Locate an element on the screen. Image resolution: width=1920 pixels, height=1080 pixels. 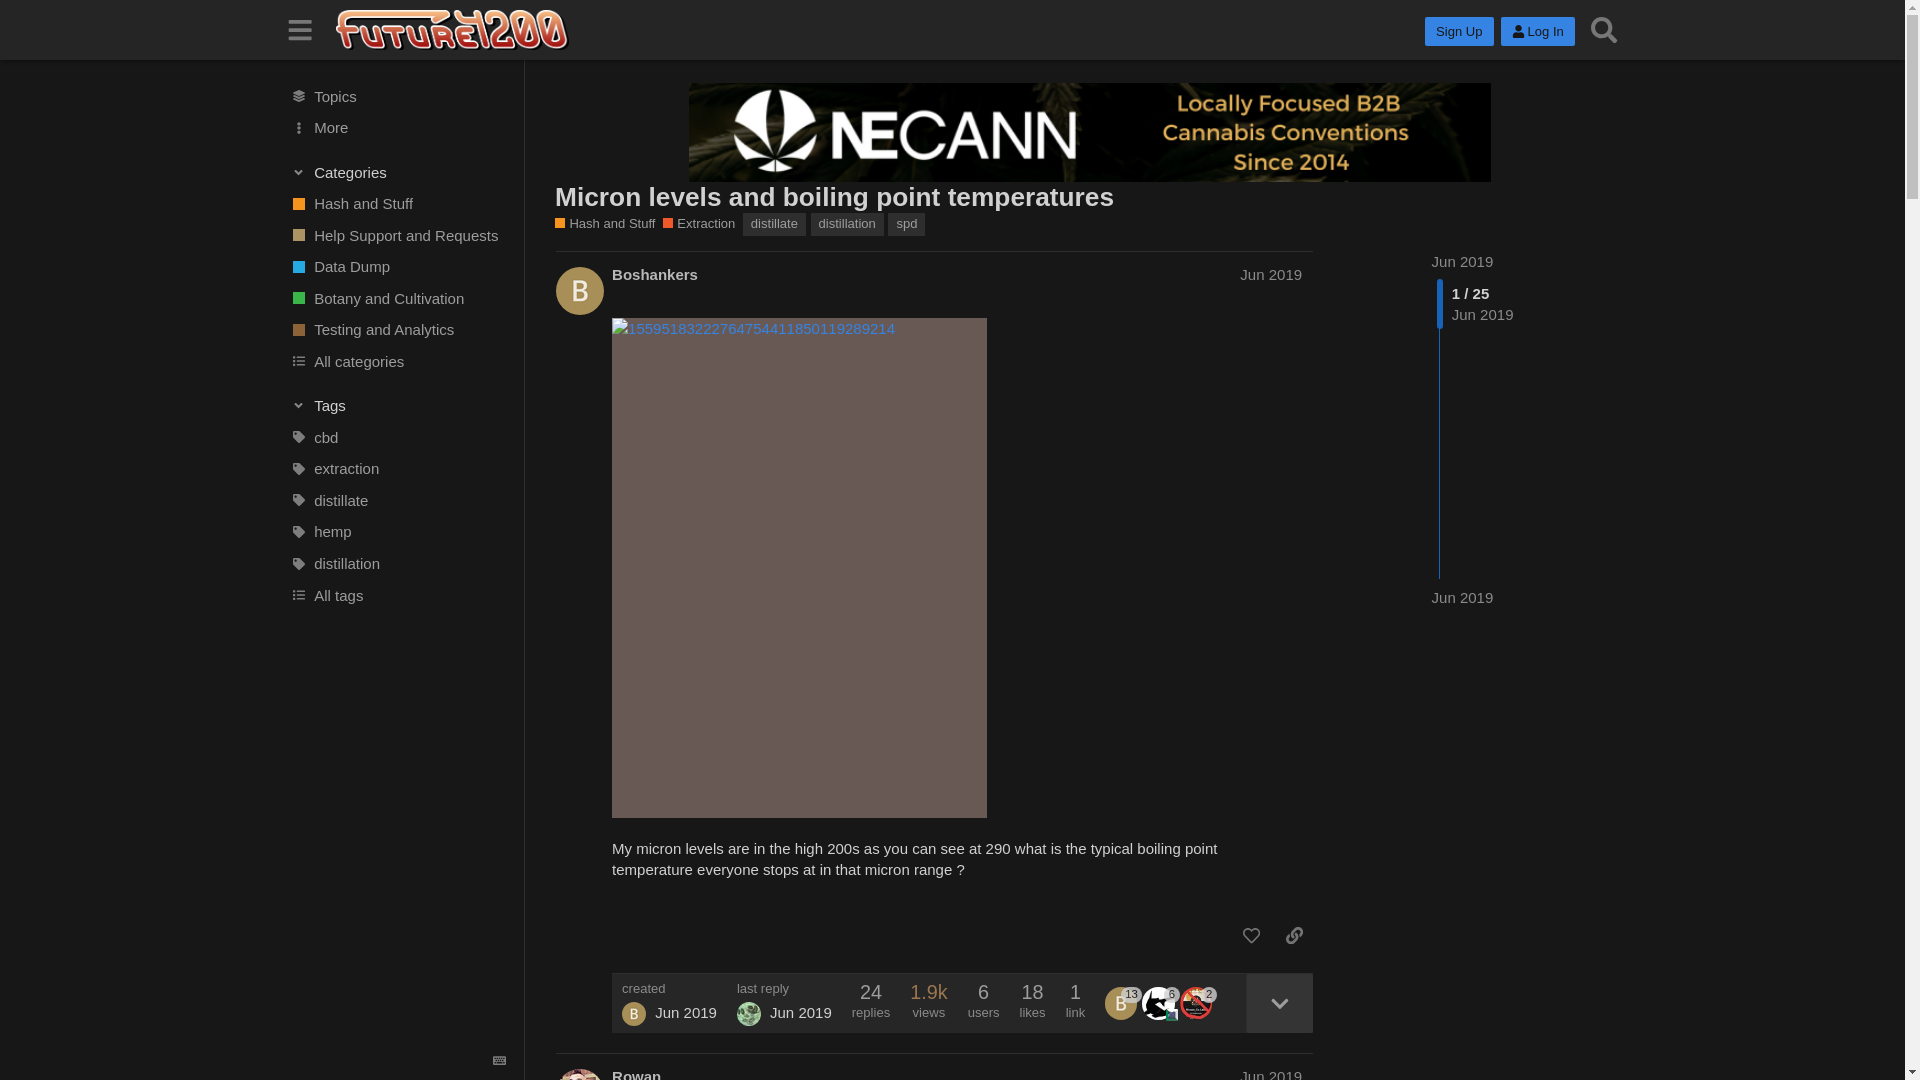
Jun 2019 is located at coordinates (1270, 274).